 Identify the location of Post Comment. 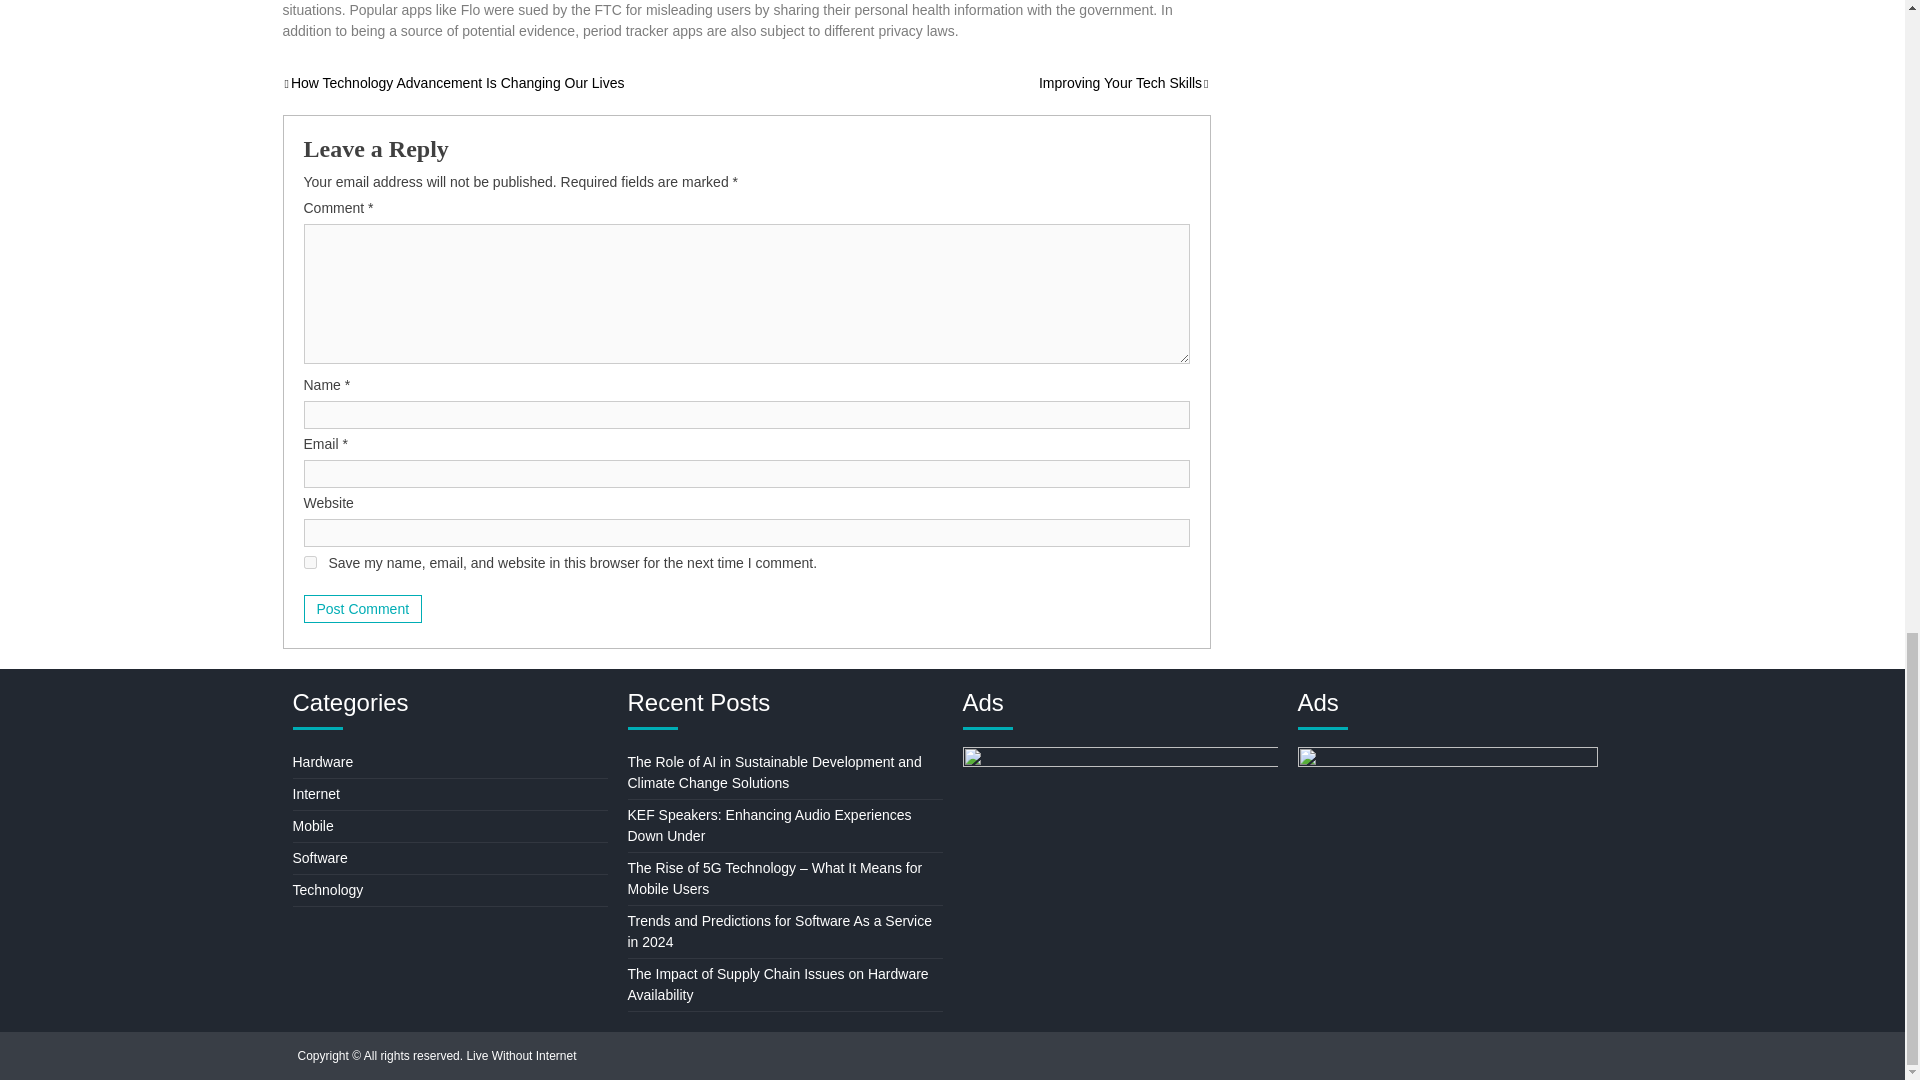
(362, 609).